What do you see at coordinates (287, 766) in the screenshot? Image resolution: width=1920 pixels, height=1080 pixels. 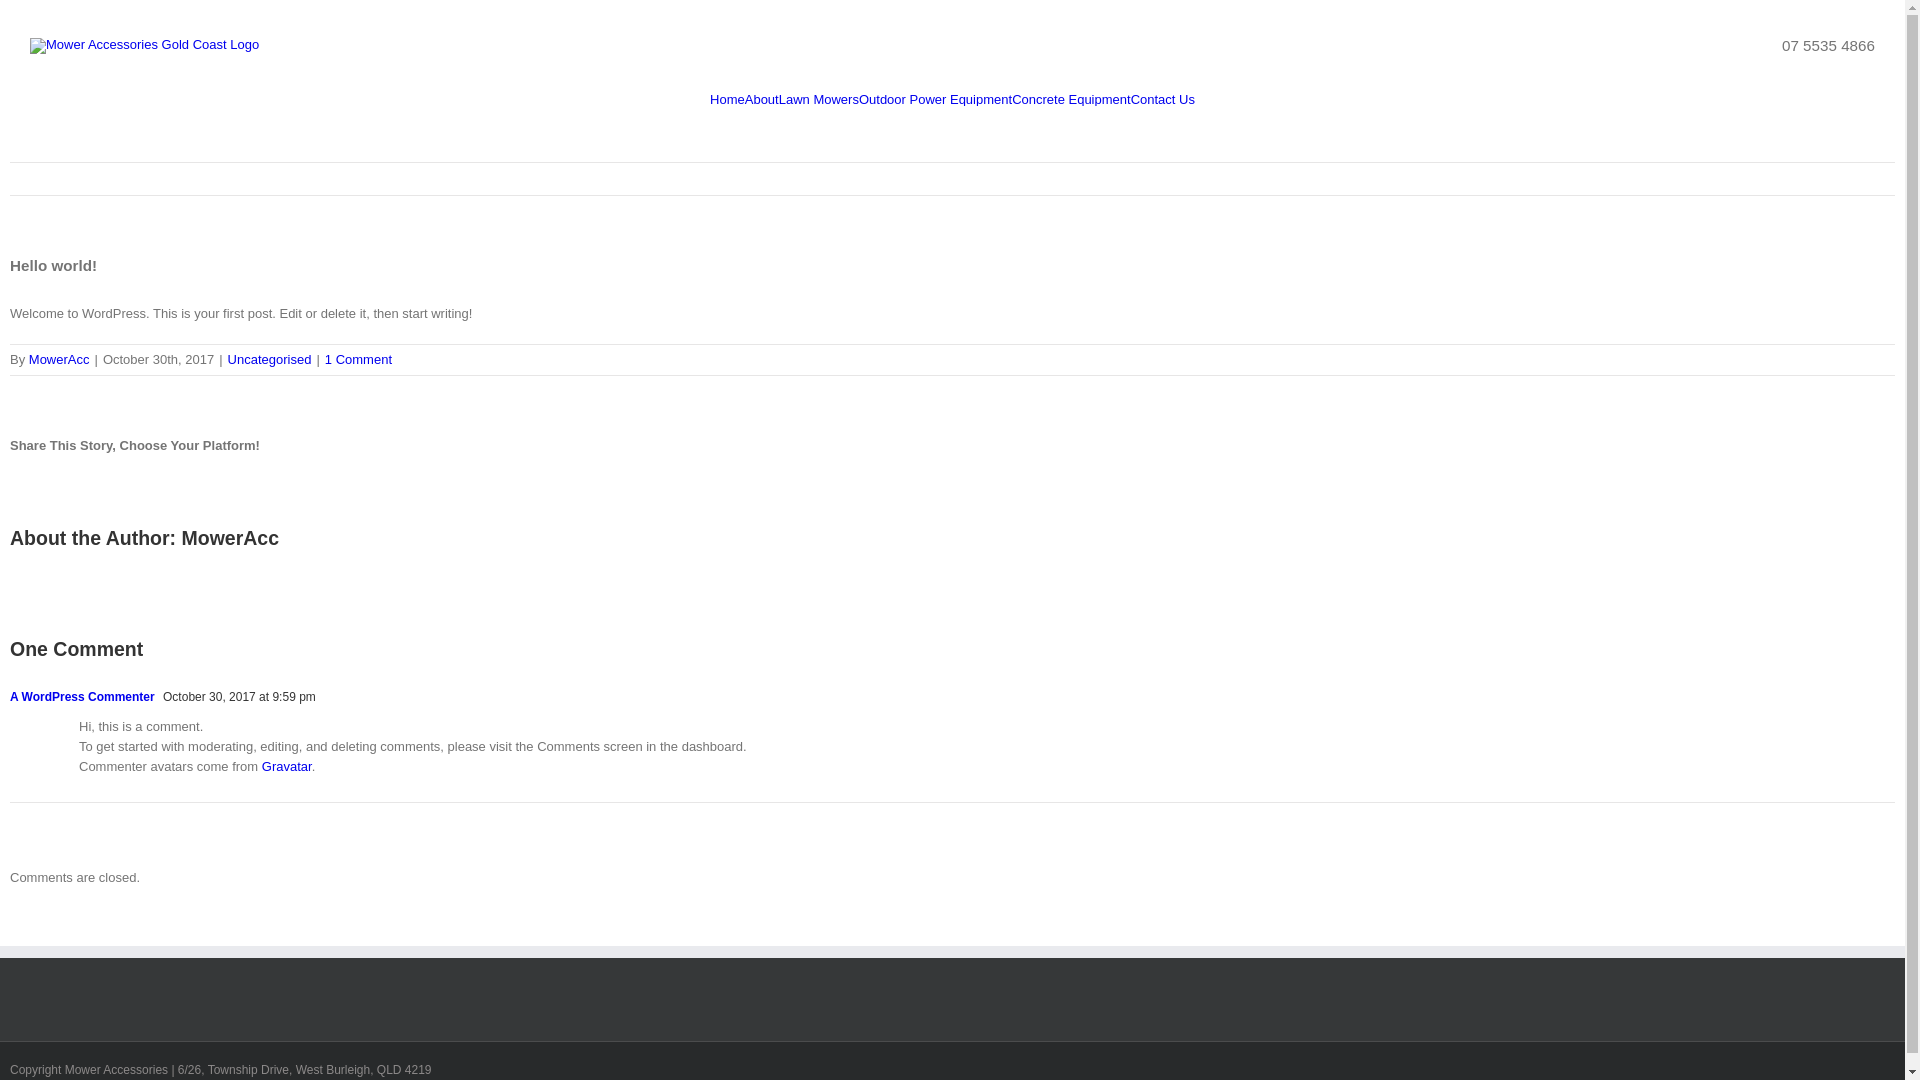 I see `Gravatar` at bounding box center [287, 766].